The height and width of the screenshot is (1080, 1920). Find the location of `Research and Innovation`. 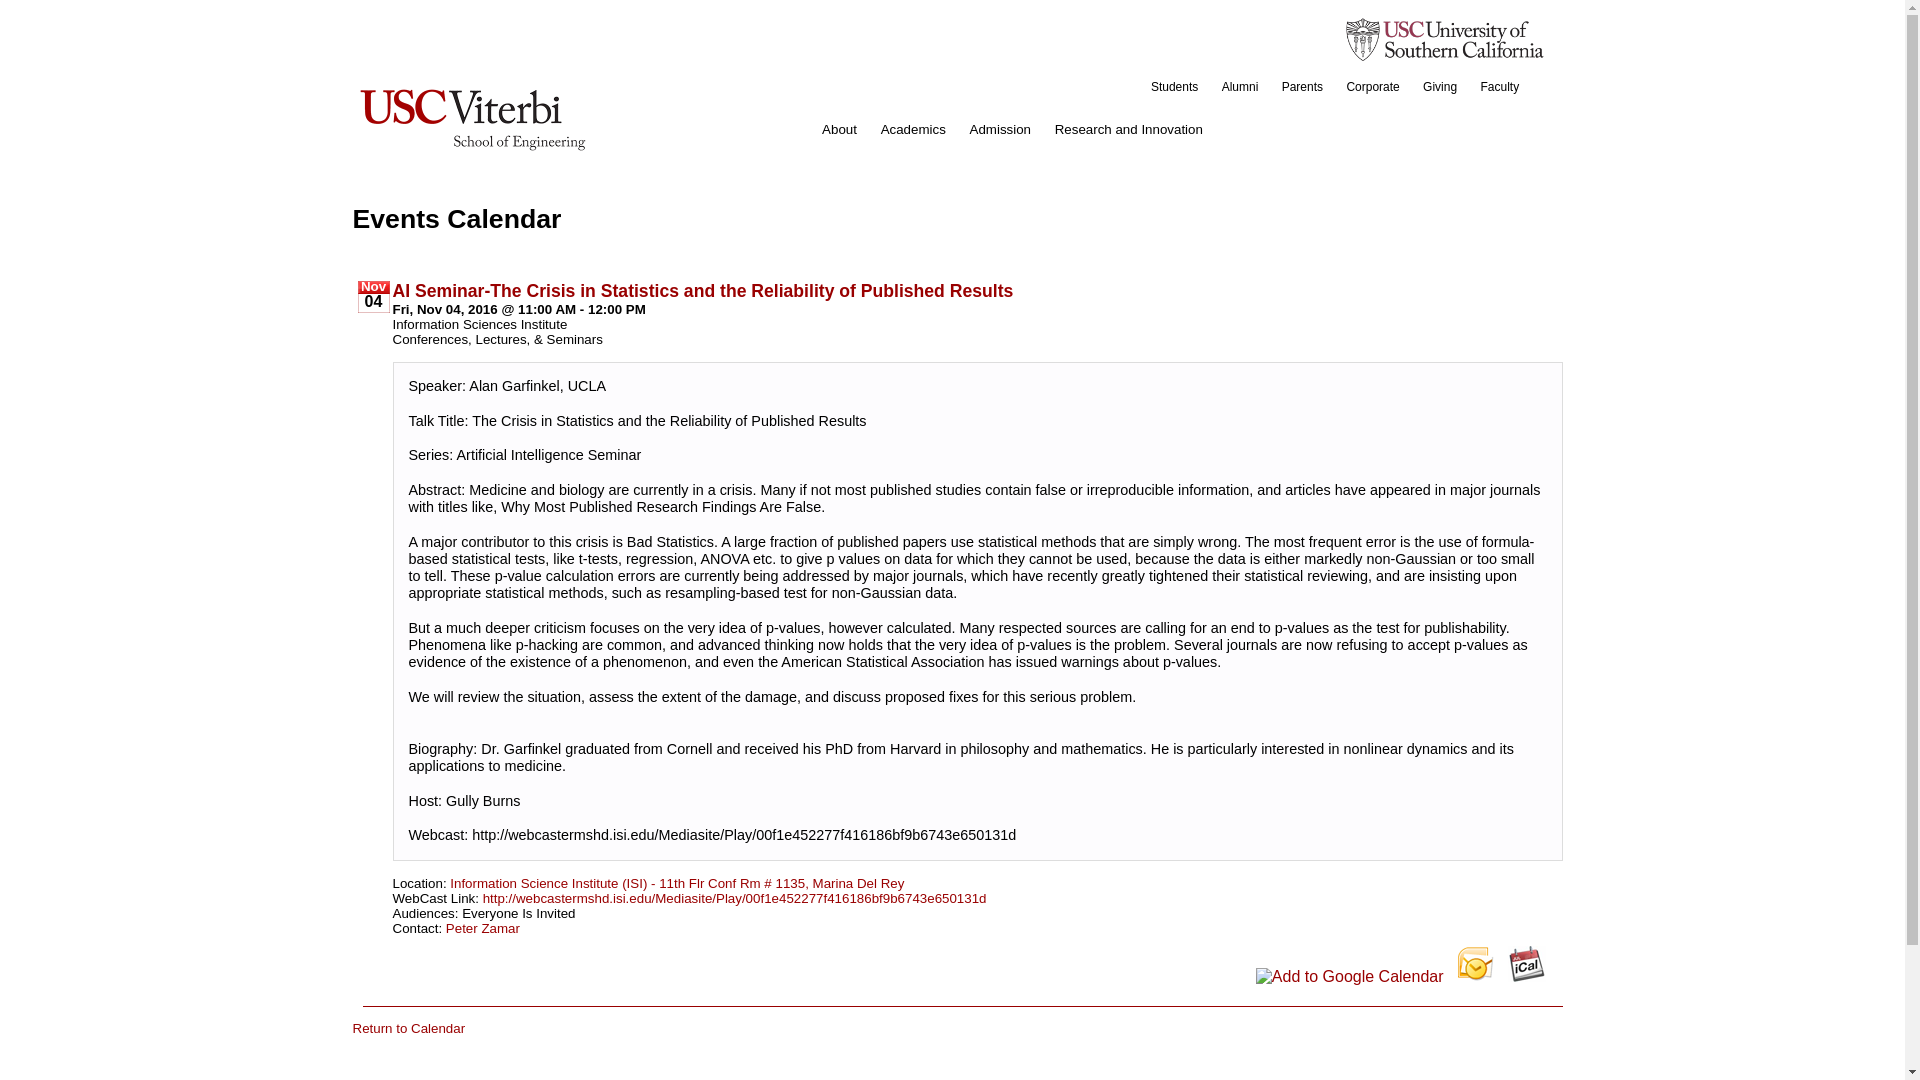

Research and Innovation is located at coordinates (1128, 130).